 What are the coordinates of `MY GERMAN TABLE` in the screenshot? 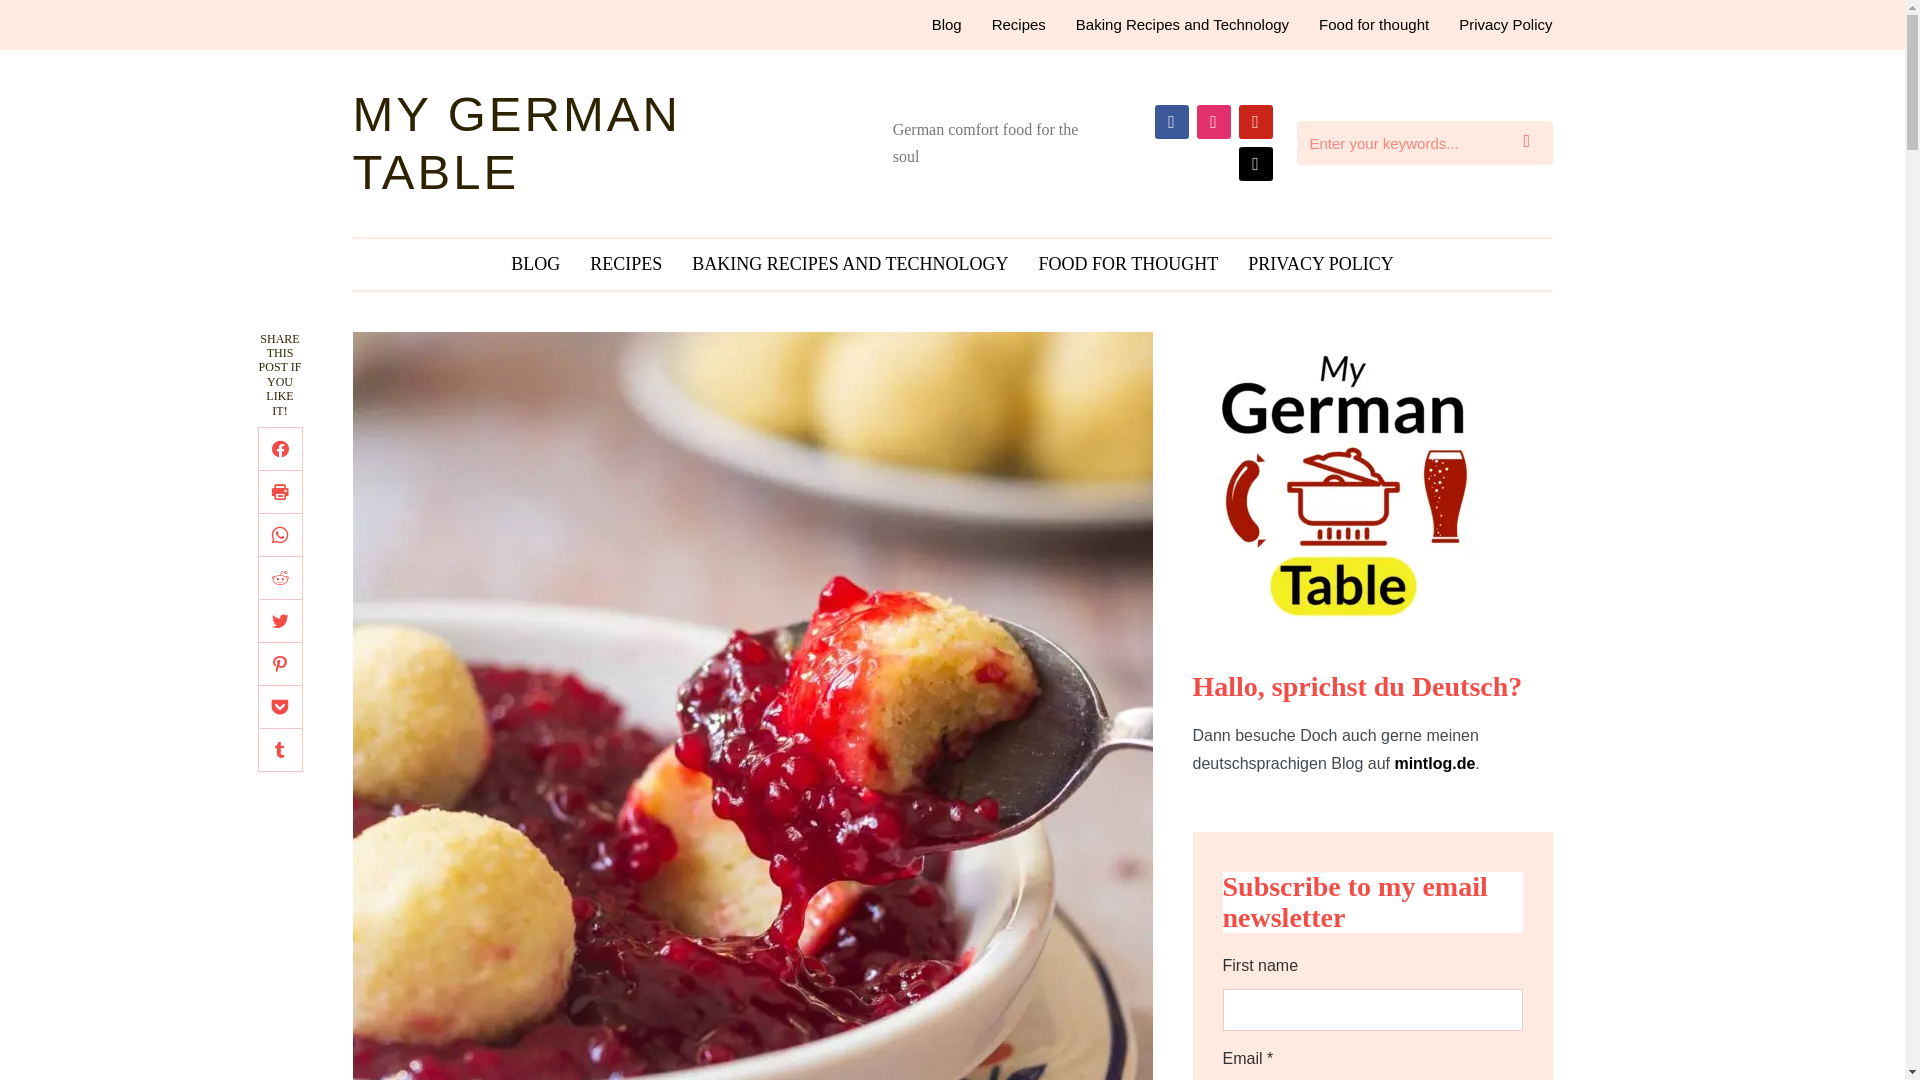 It's located at (515, 142).